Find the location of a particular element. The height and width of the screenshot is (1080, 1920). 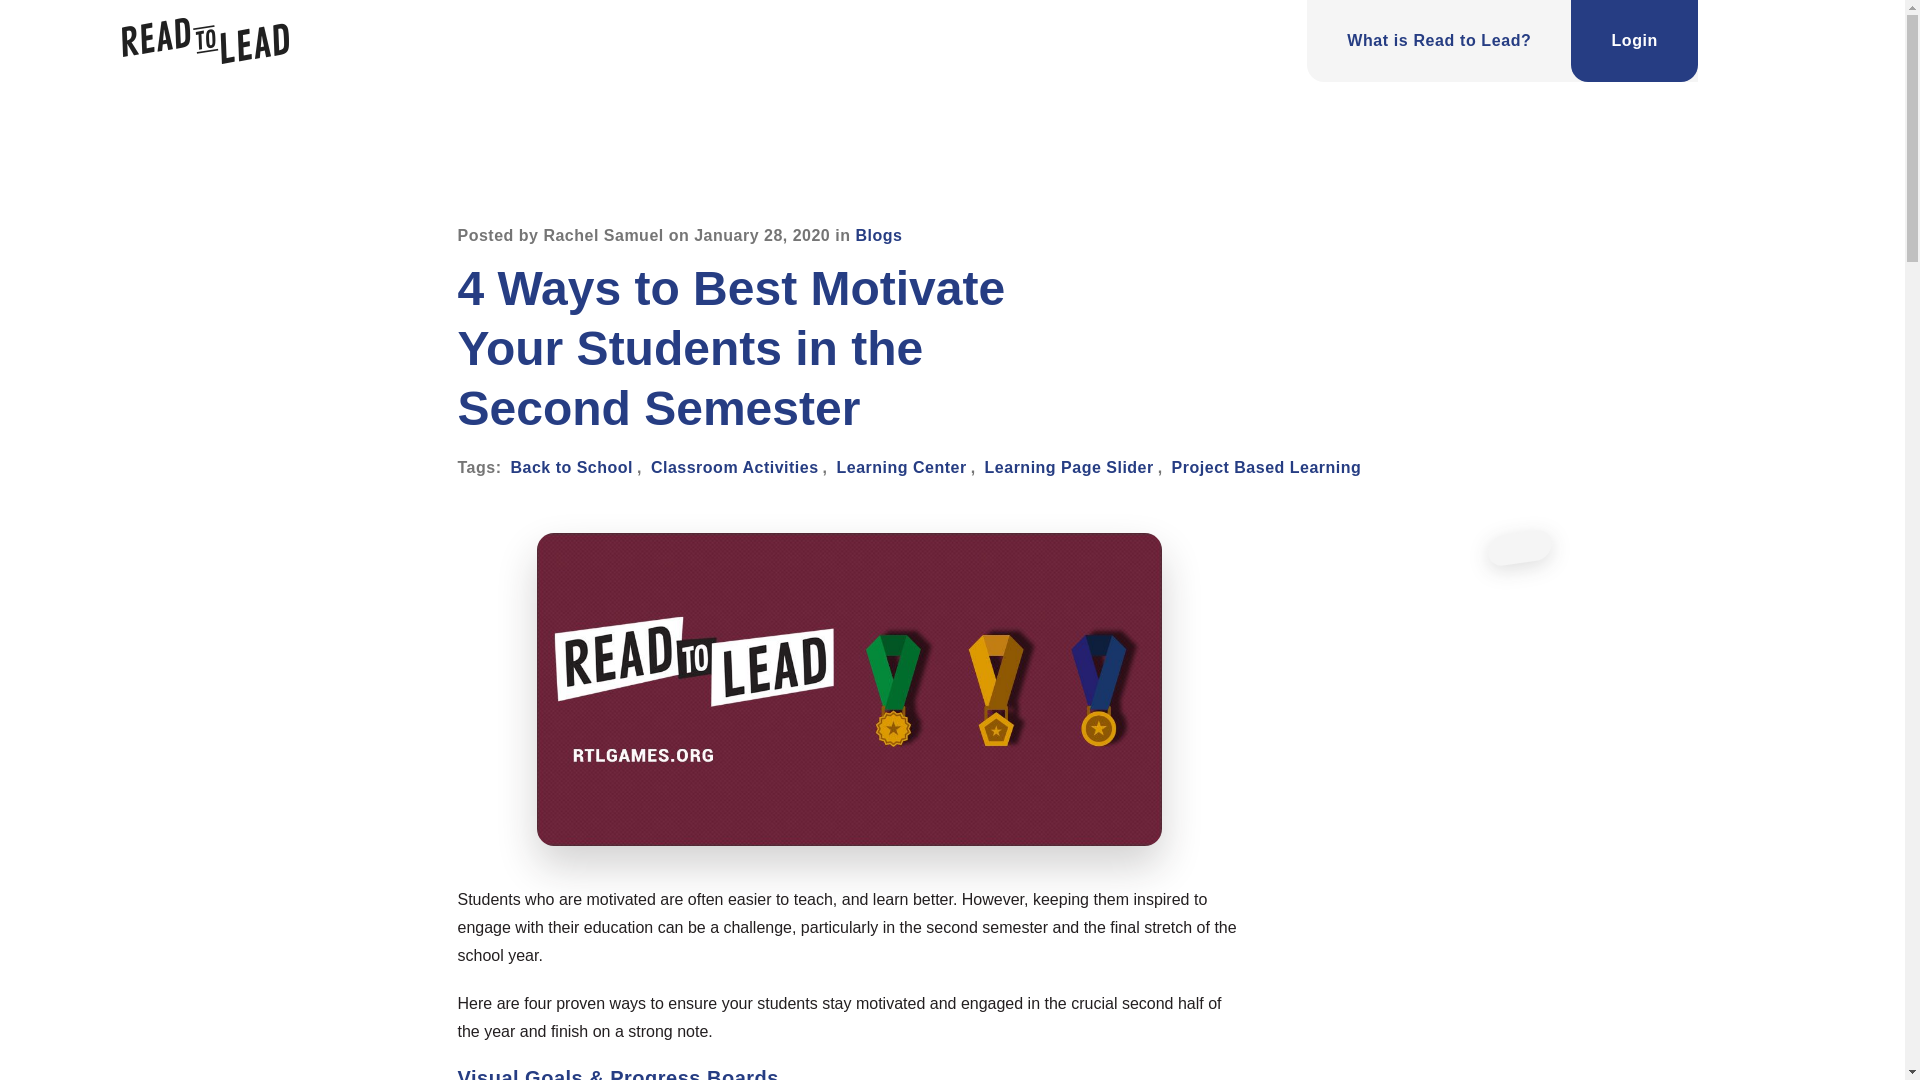

Blogs is located at coordinates (878, 235).